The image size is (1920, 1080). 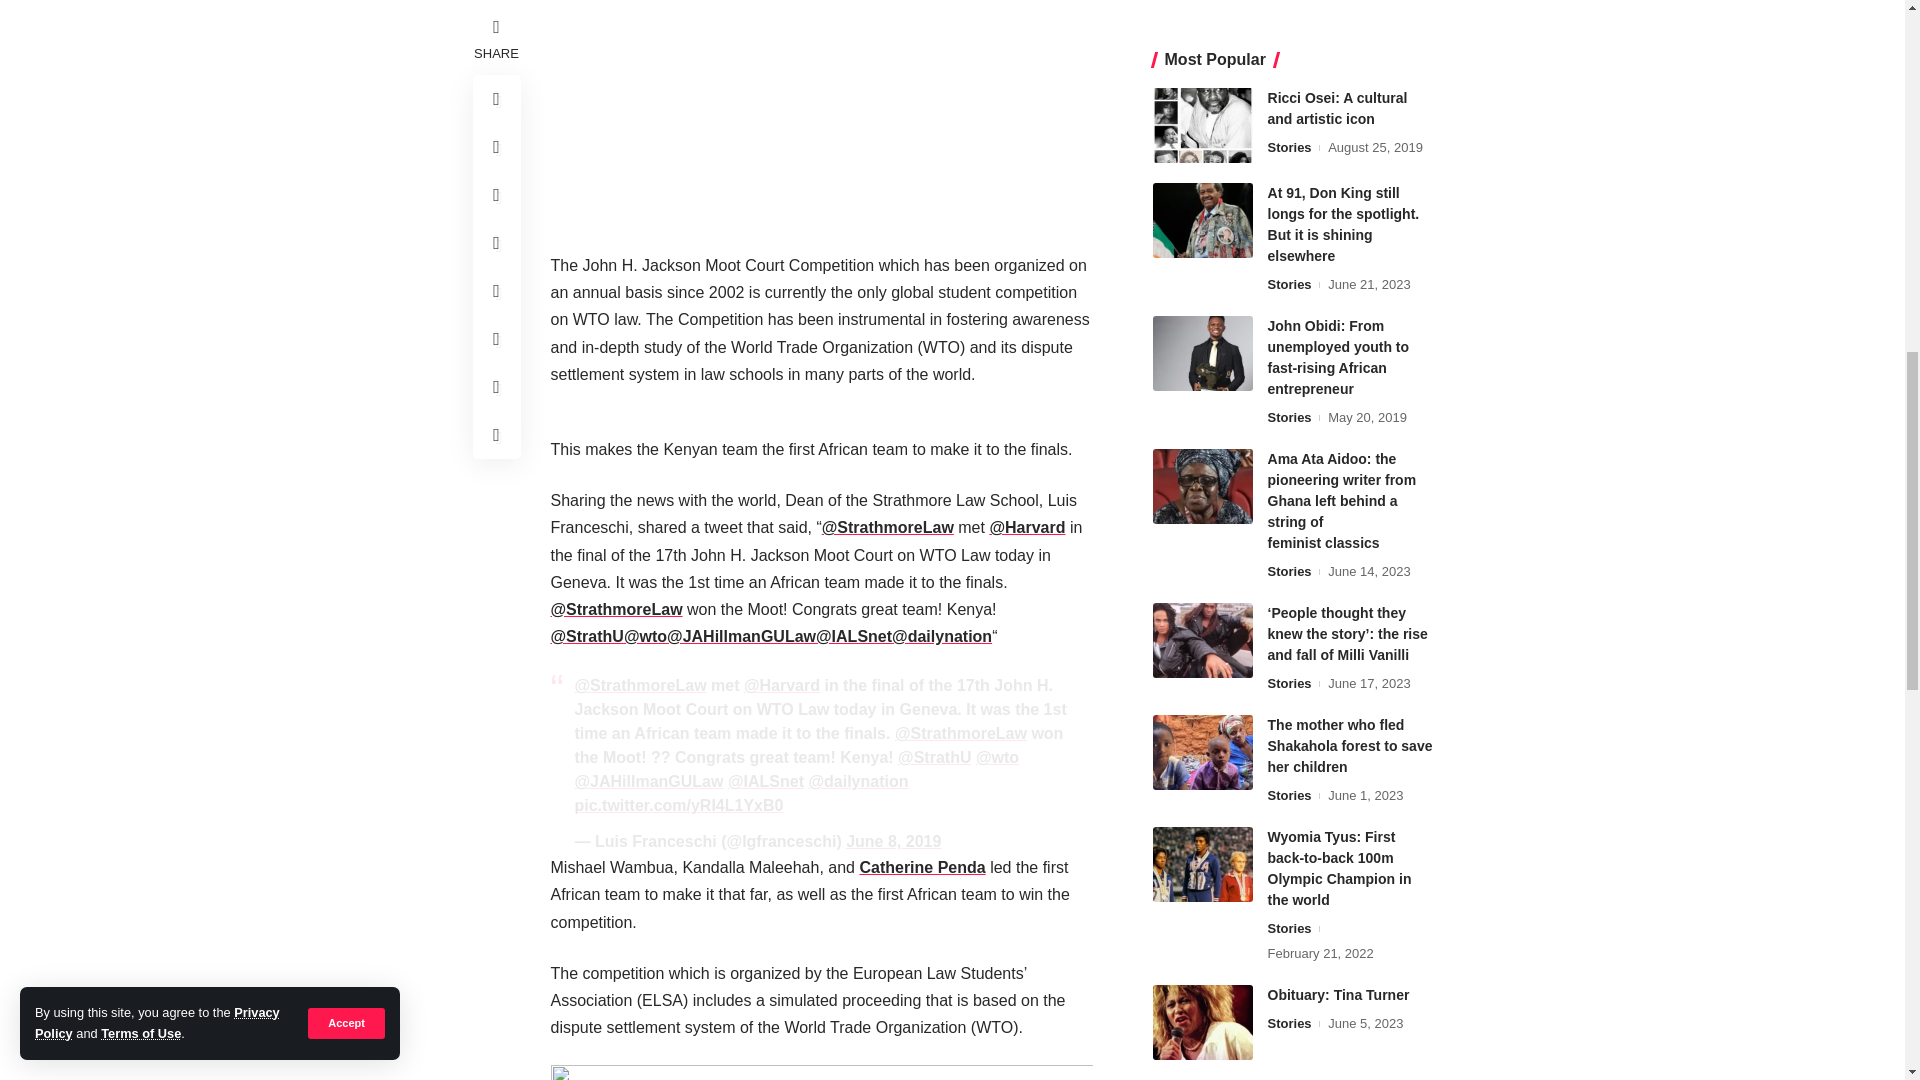 I want to click on Obituary: Tina Turner, so click(x=1203, y=246).